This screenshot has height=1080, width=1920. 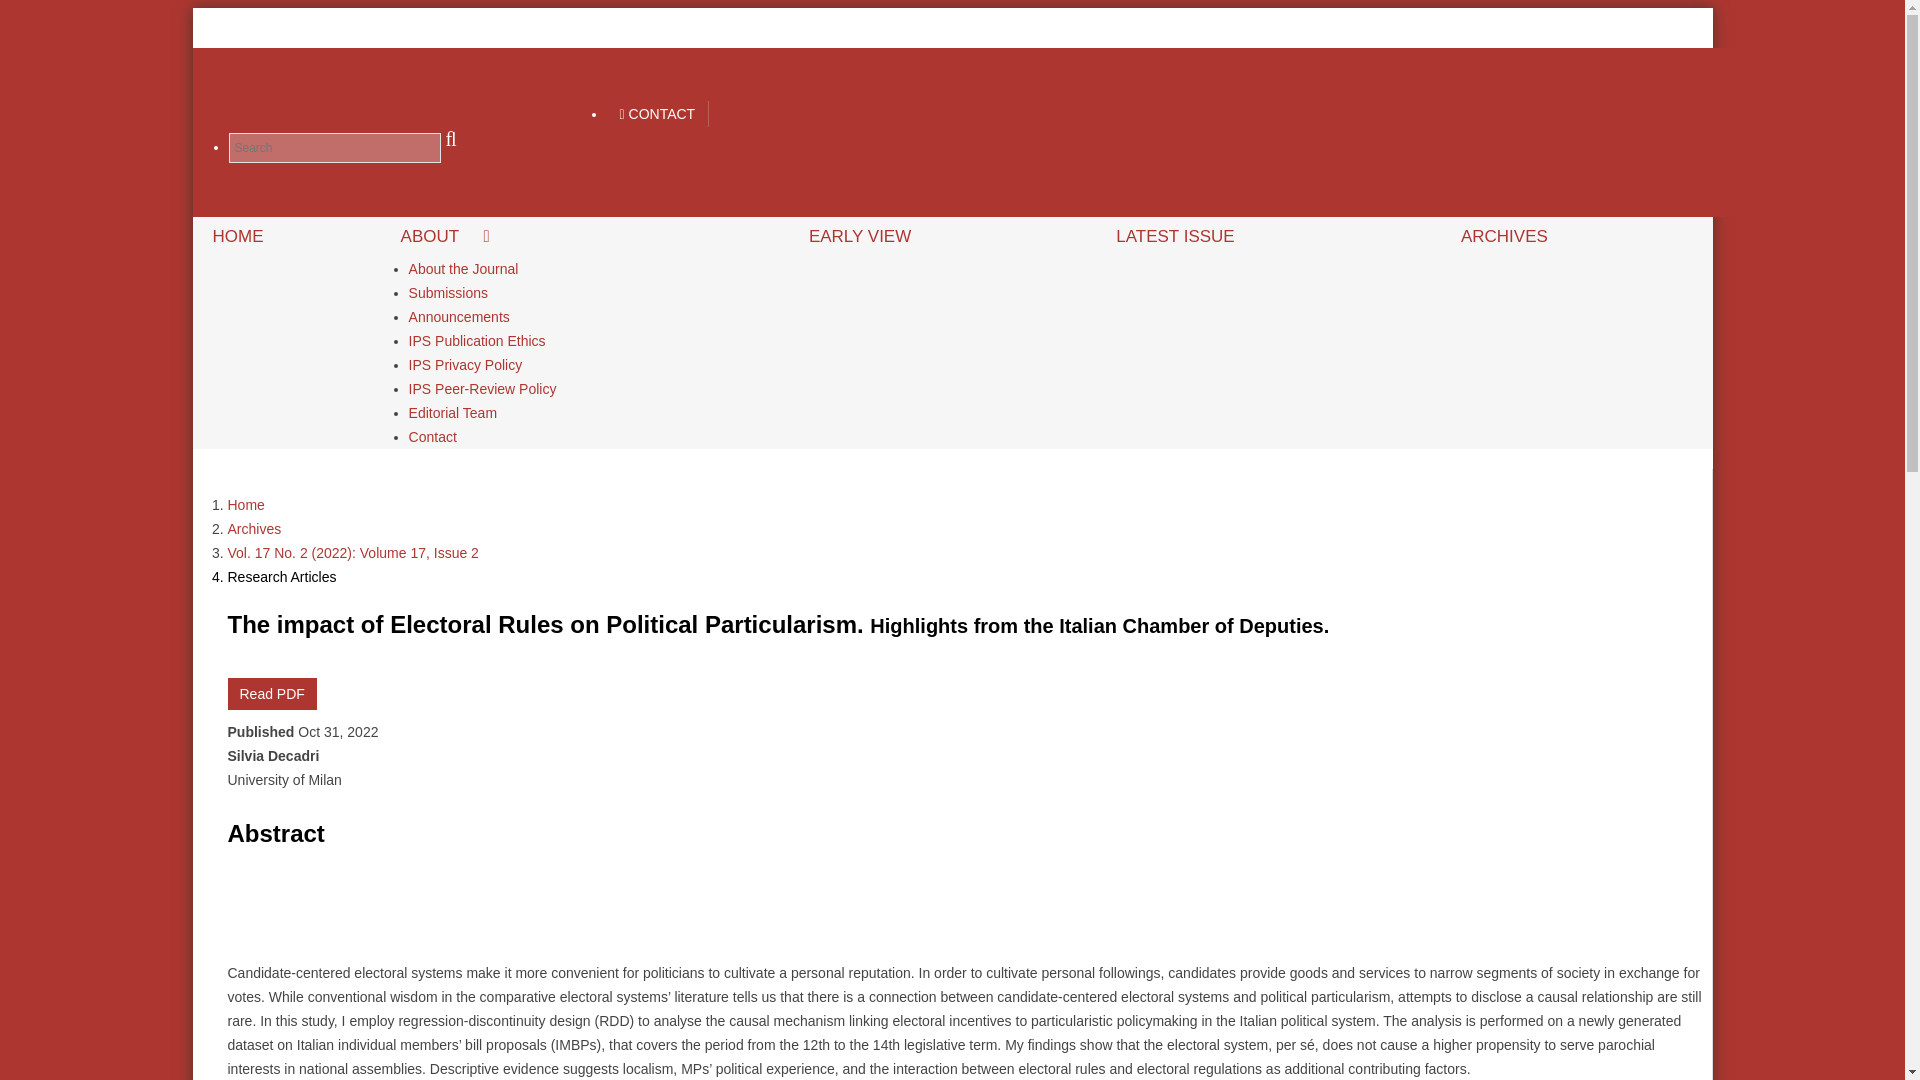 What do you see at coordinates (476, 341) in the screenshot?
I see `IPS Publication Ethics` at bounding box center [476, 341].